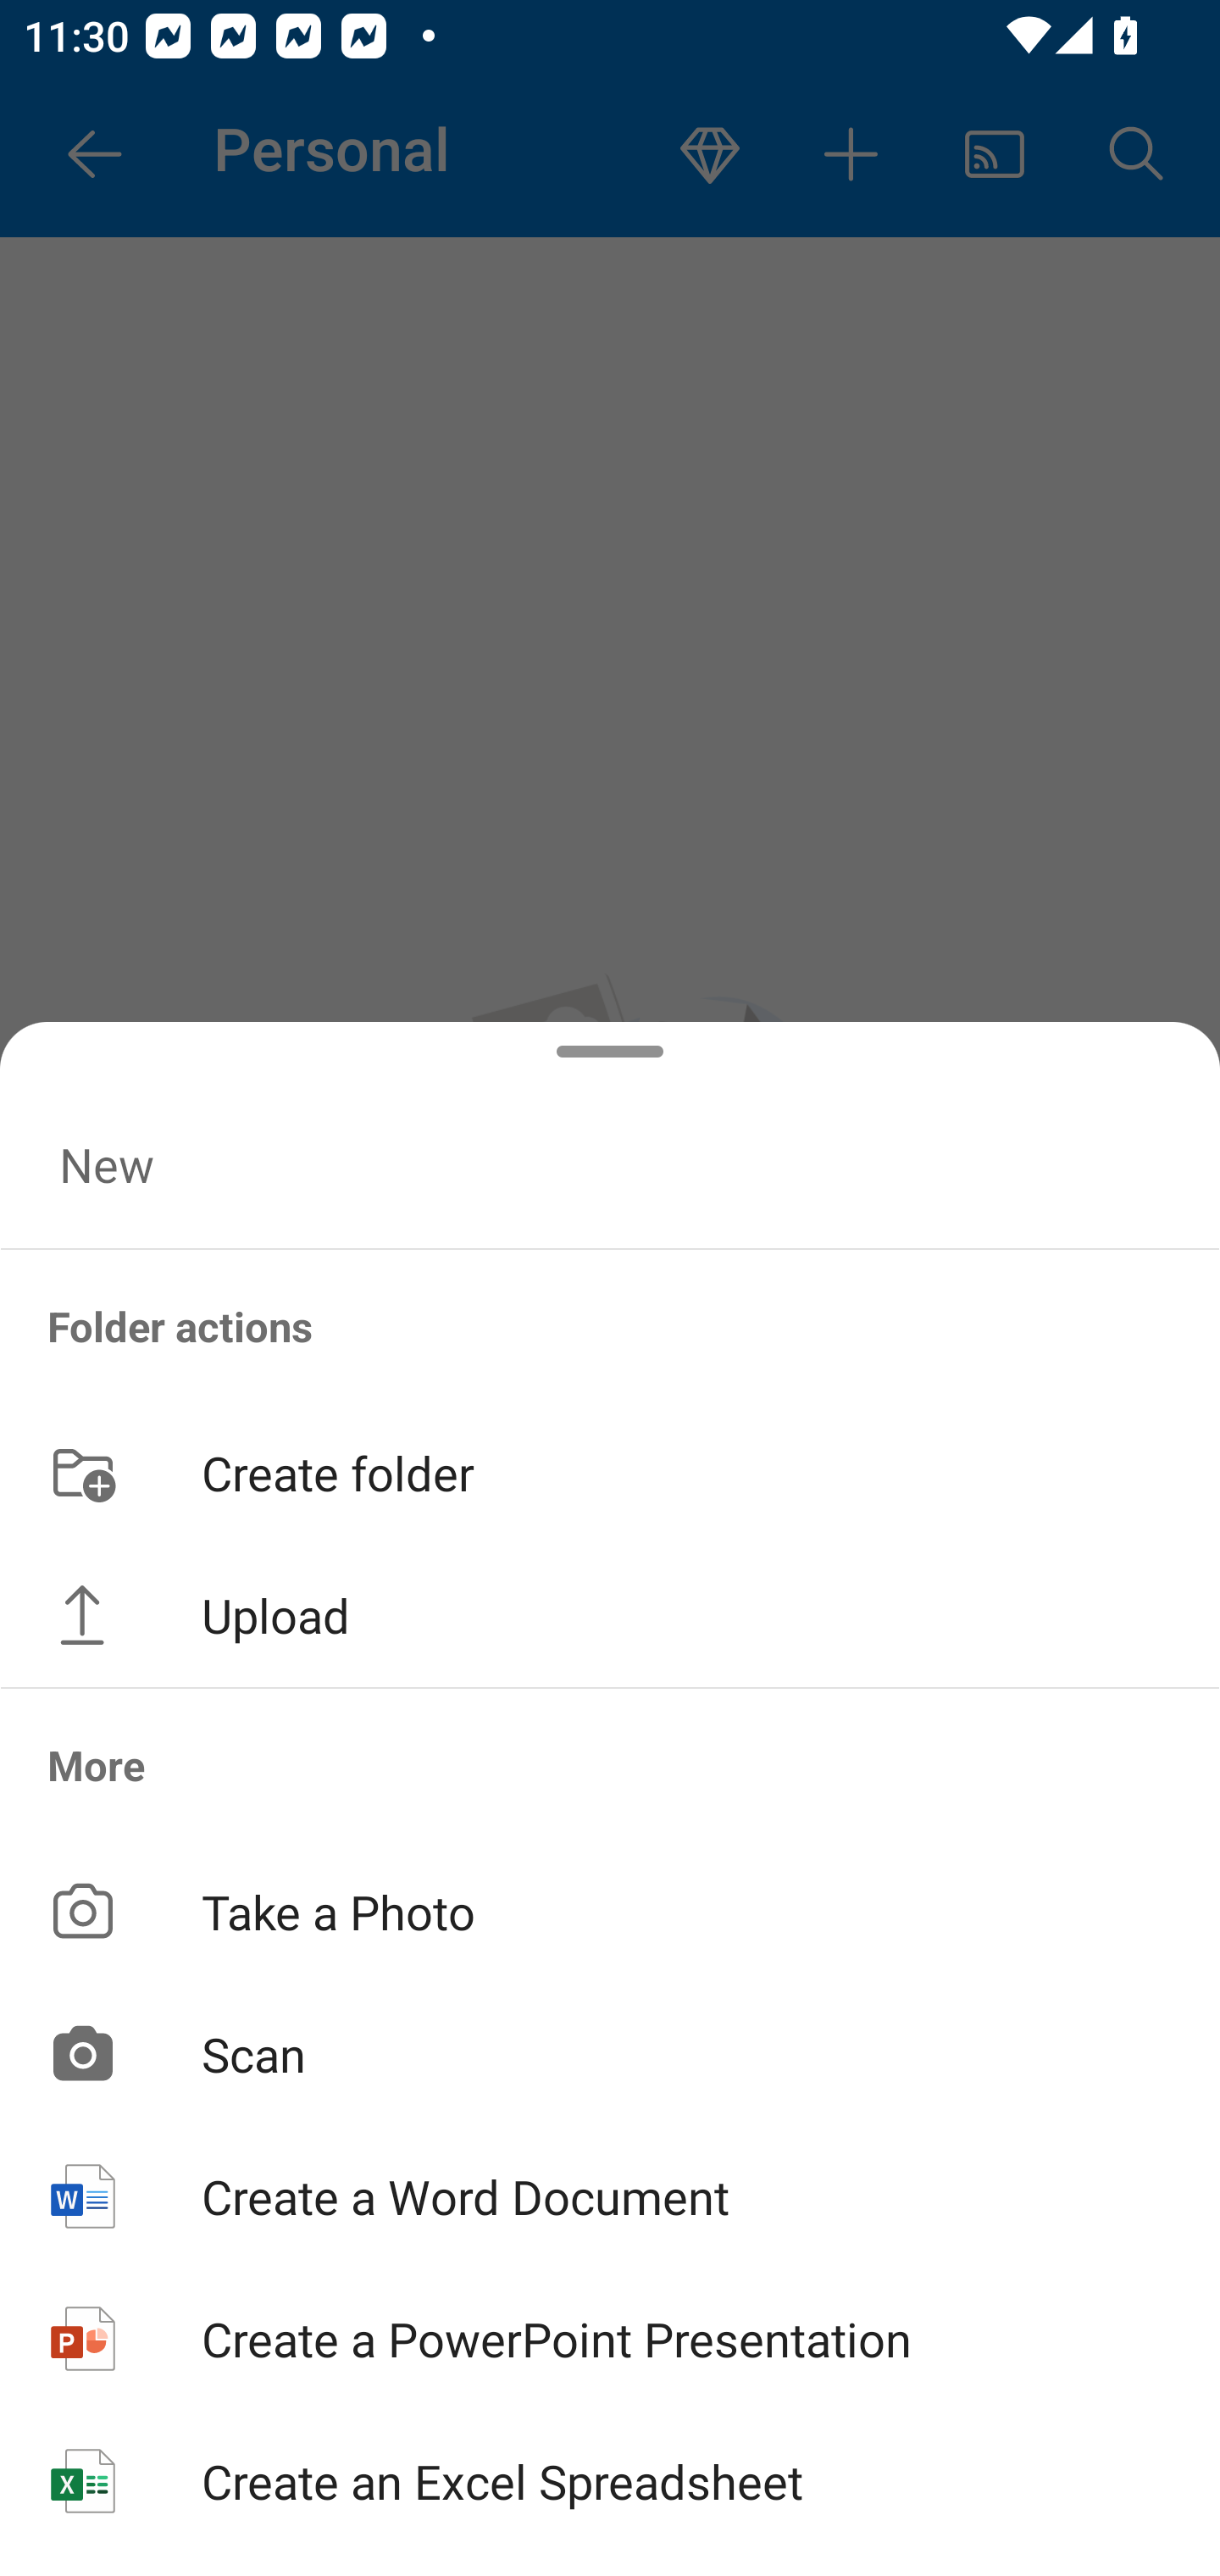  What do you see at coordinates (610, 1615) in the screenshot?
I see `Upload button Upload` at bounding box center [610, 1615].